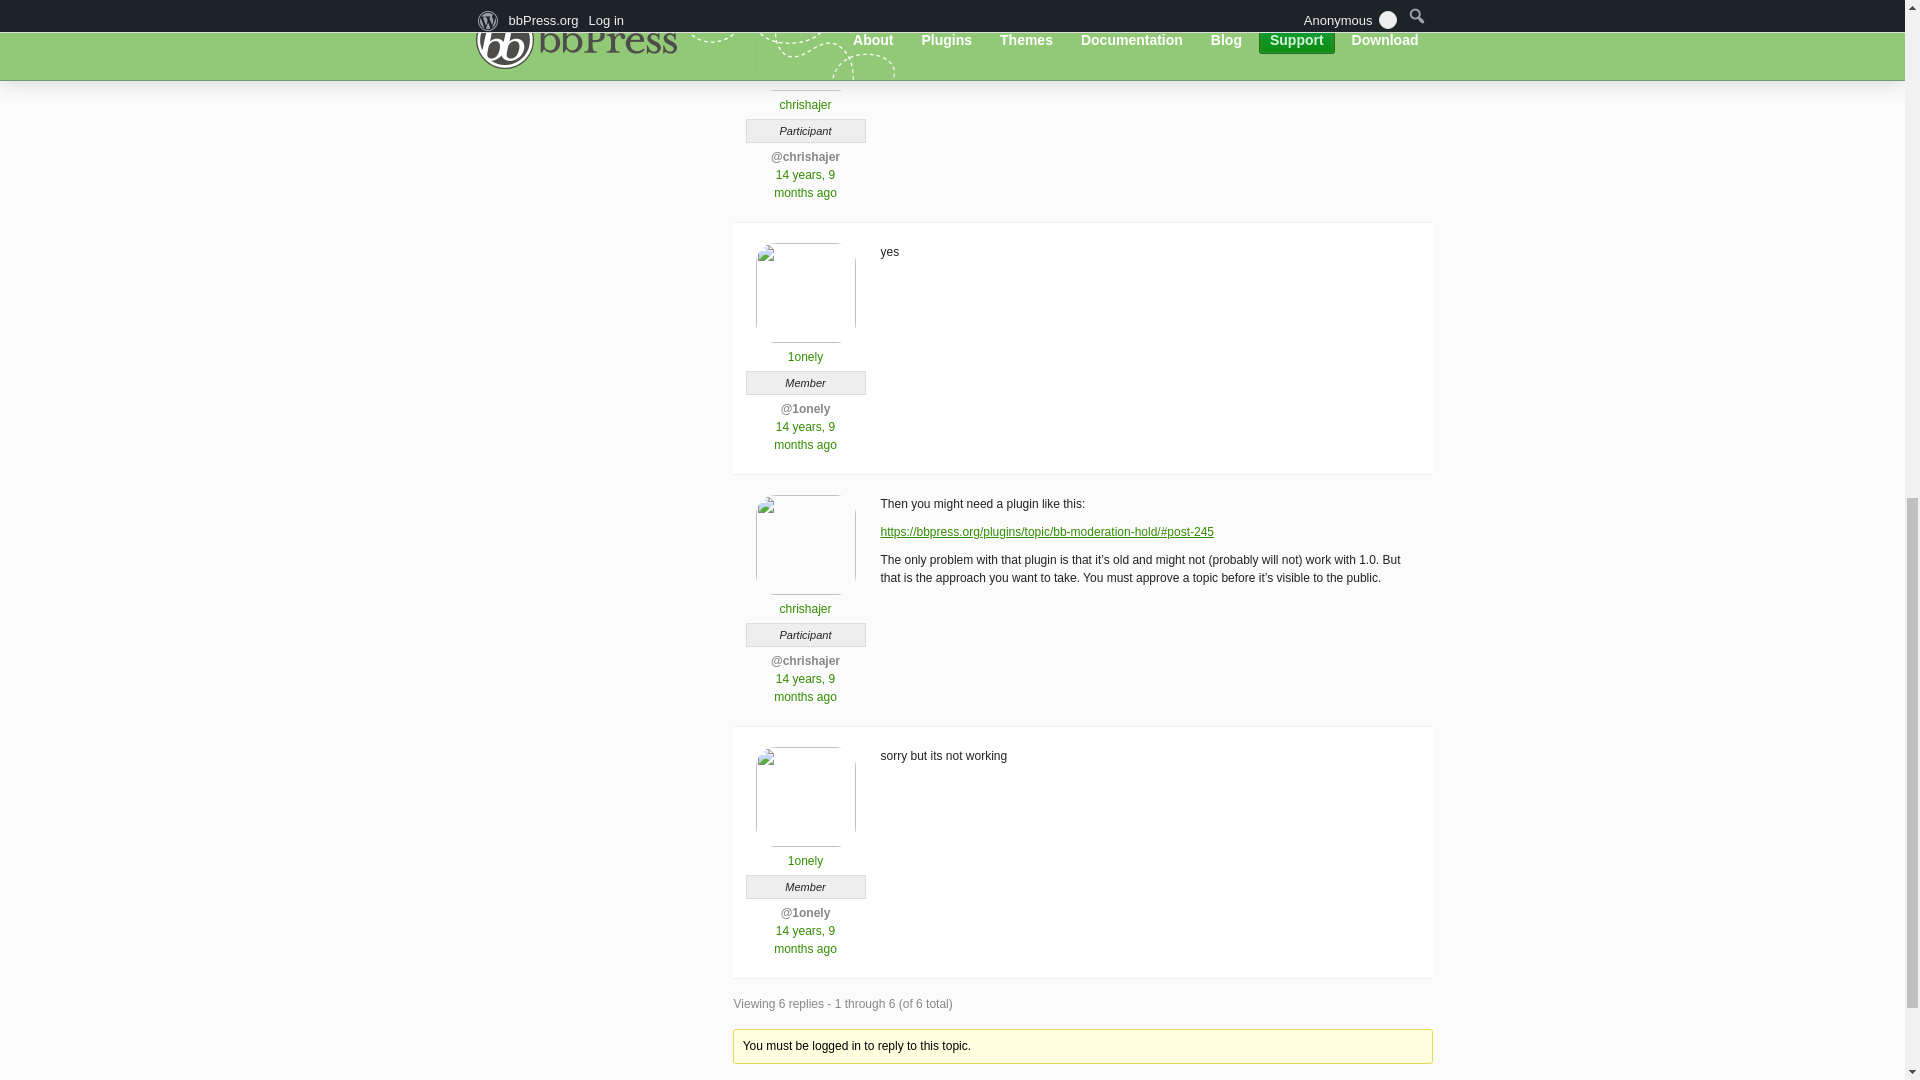  What do you see at coordinates (804, 348) in the screenshot?
I see `1onely` at bounding box center [804, 348].